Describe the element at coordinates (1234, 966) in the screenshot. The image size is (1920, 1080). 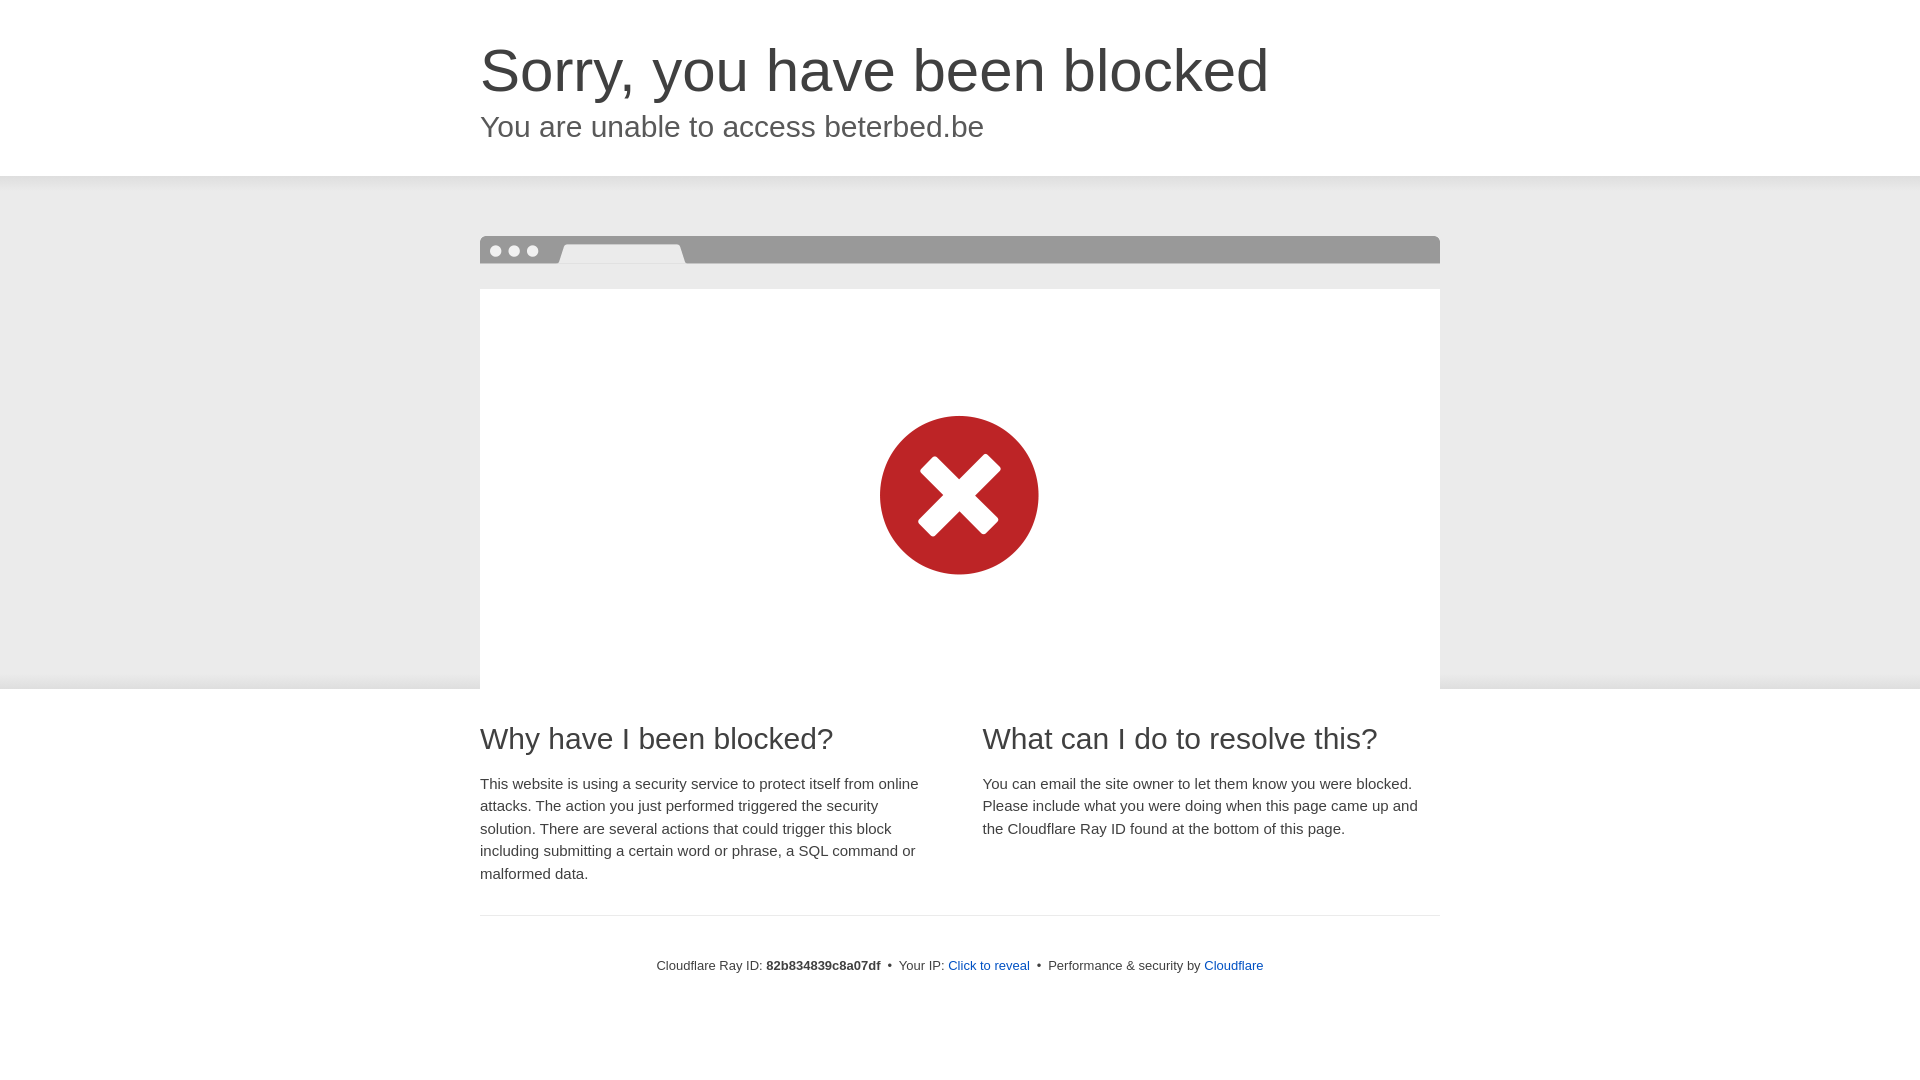
I see `Cloudflare` at that location.